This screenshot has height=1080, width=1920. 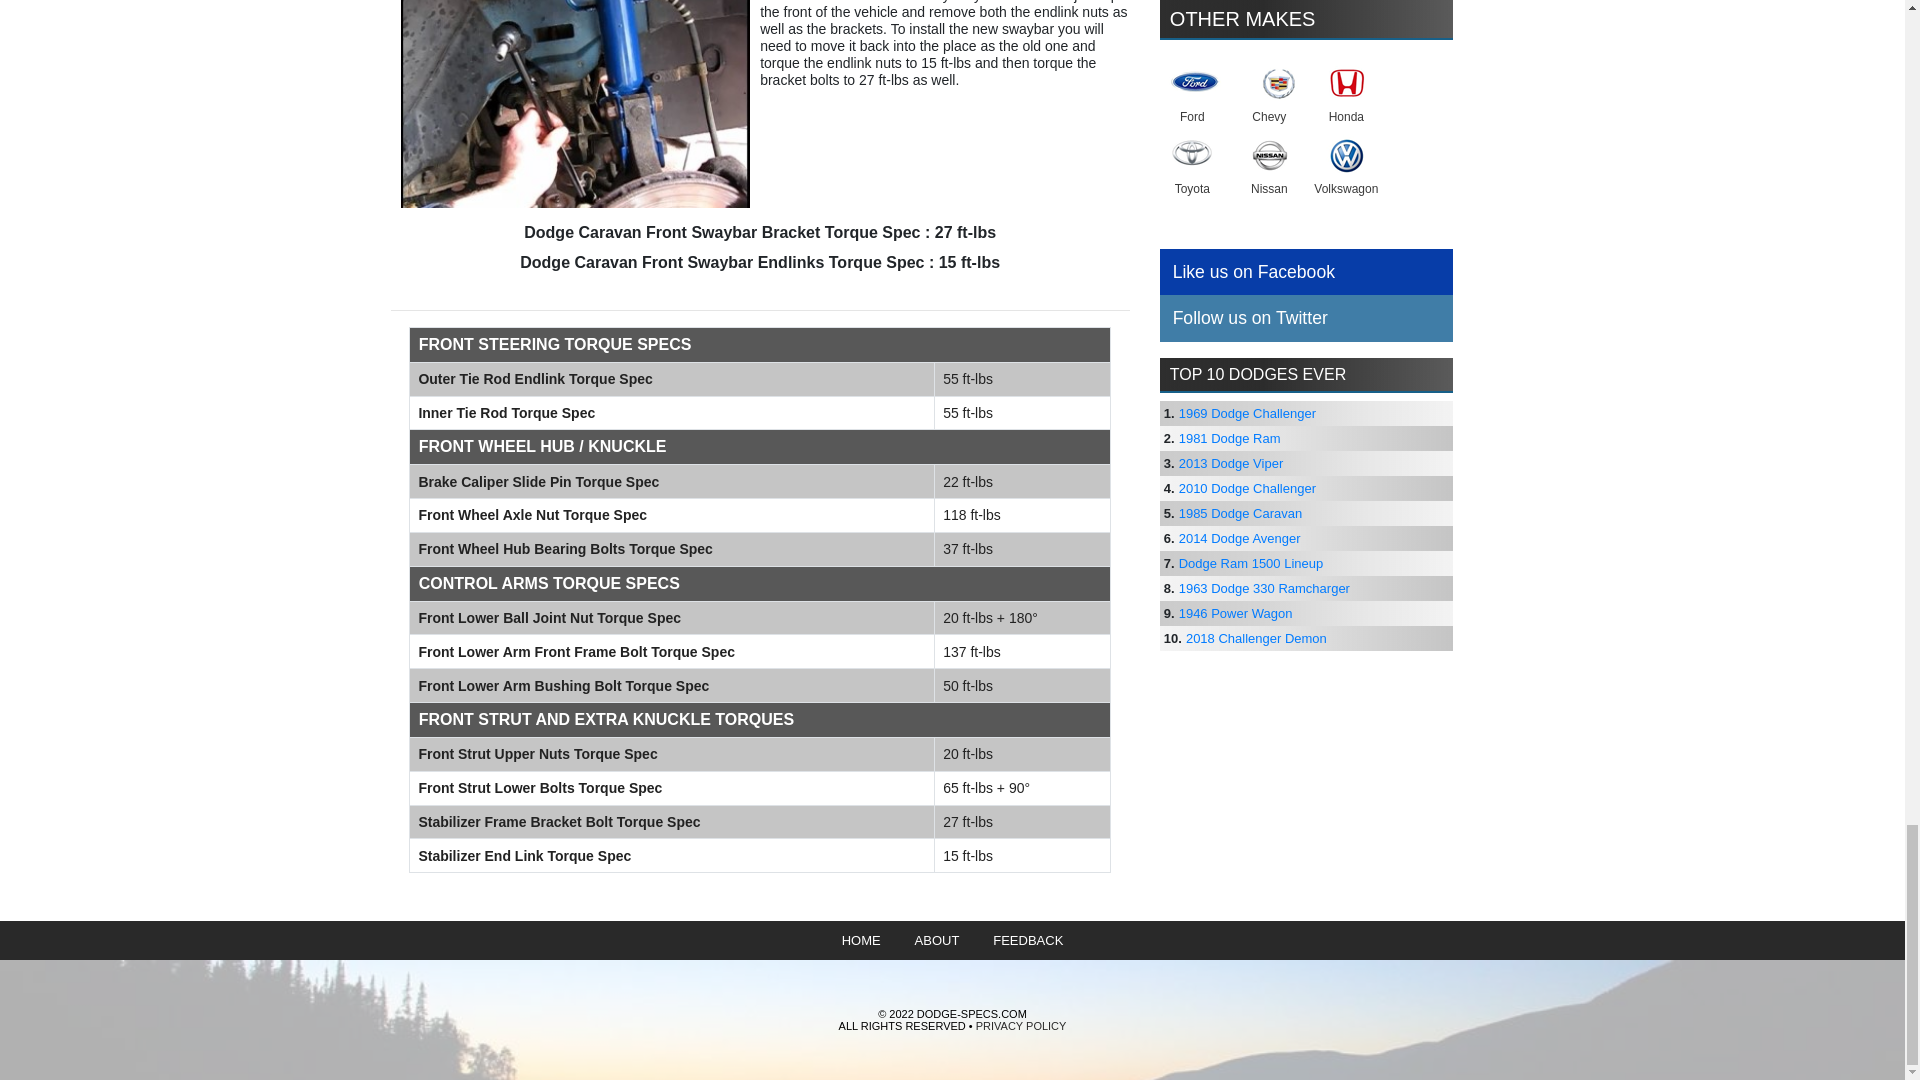 I want to click on PRIVACY POLICY, so click(x=1021, y=1026).